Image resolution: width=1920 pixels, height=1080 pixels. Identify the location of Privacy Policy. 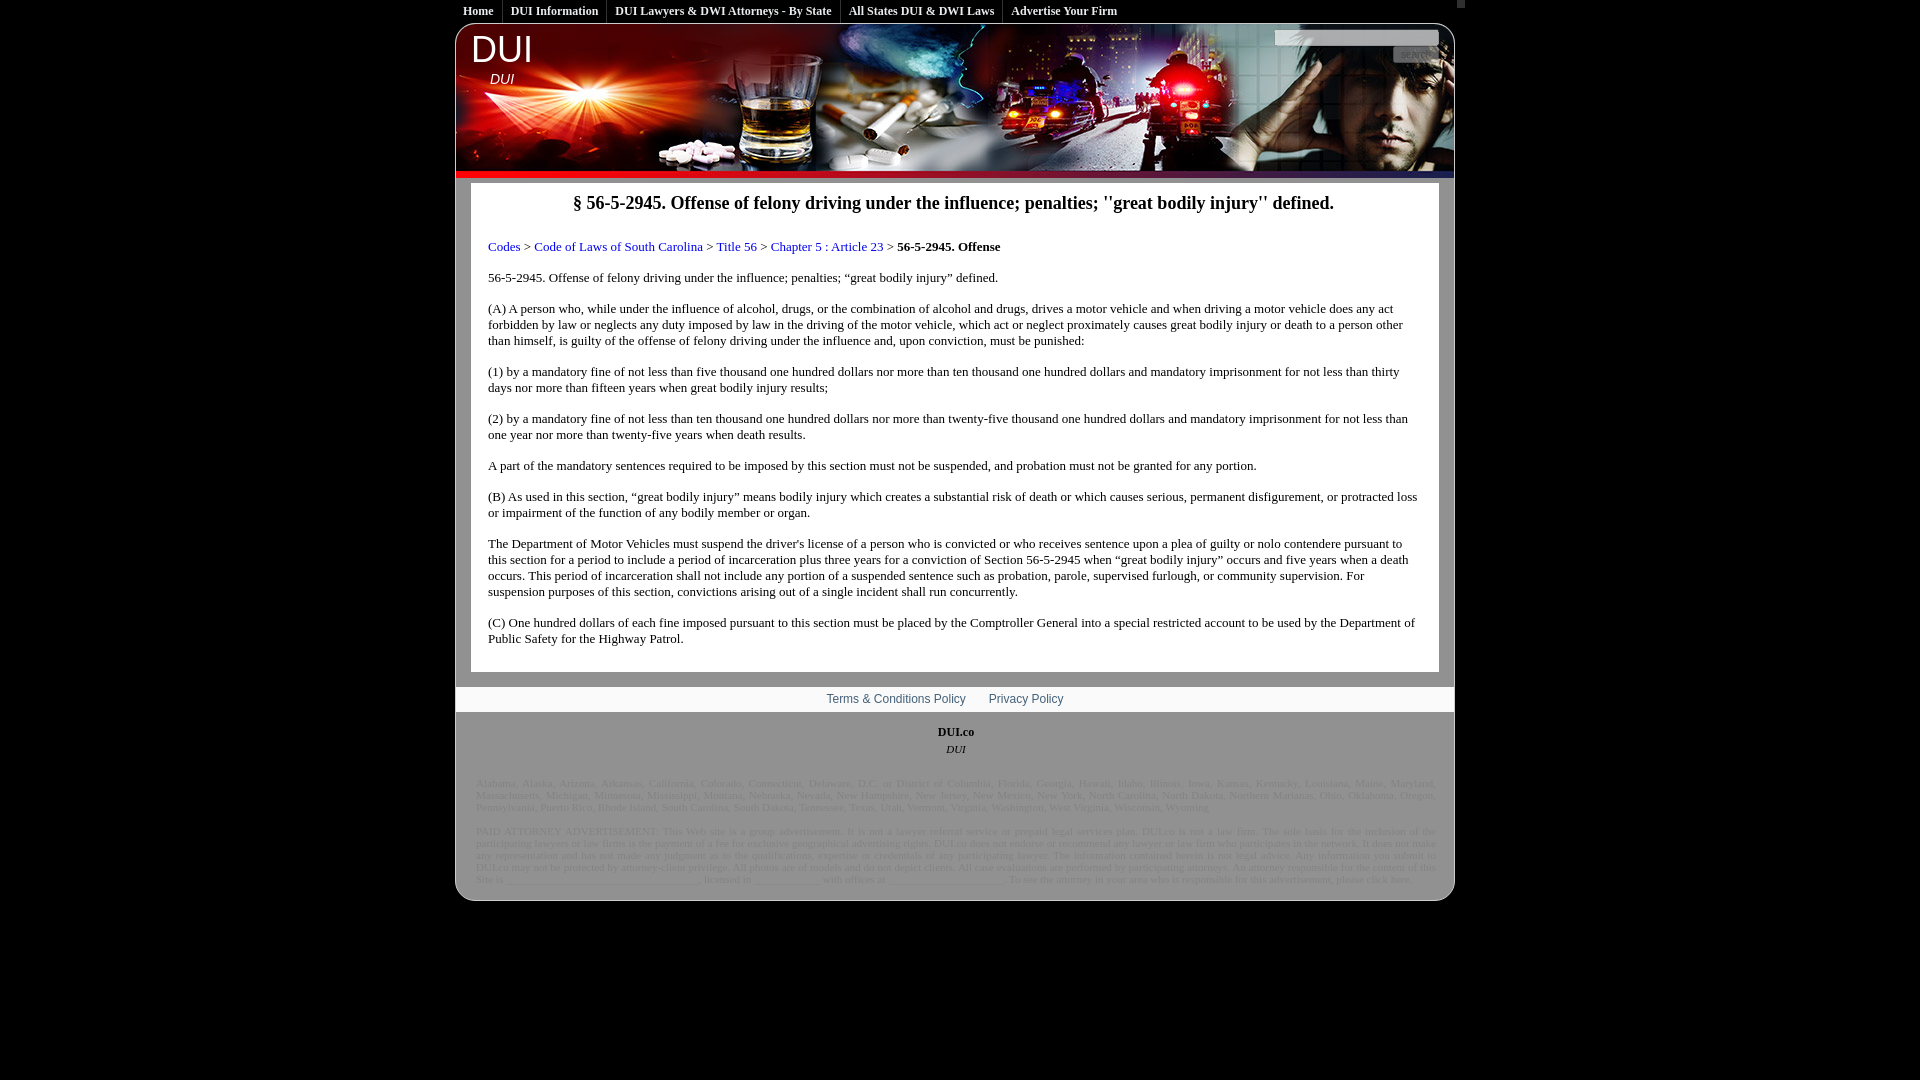
(1026, 699).